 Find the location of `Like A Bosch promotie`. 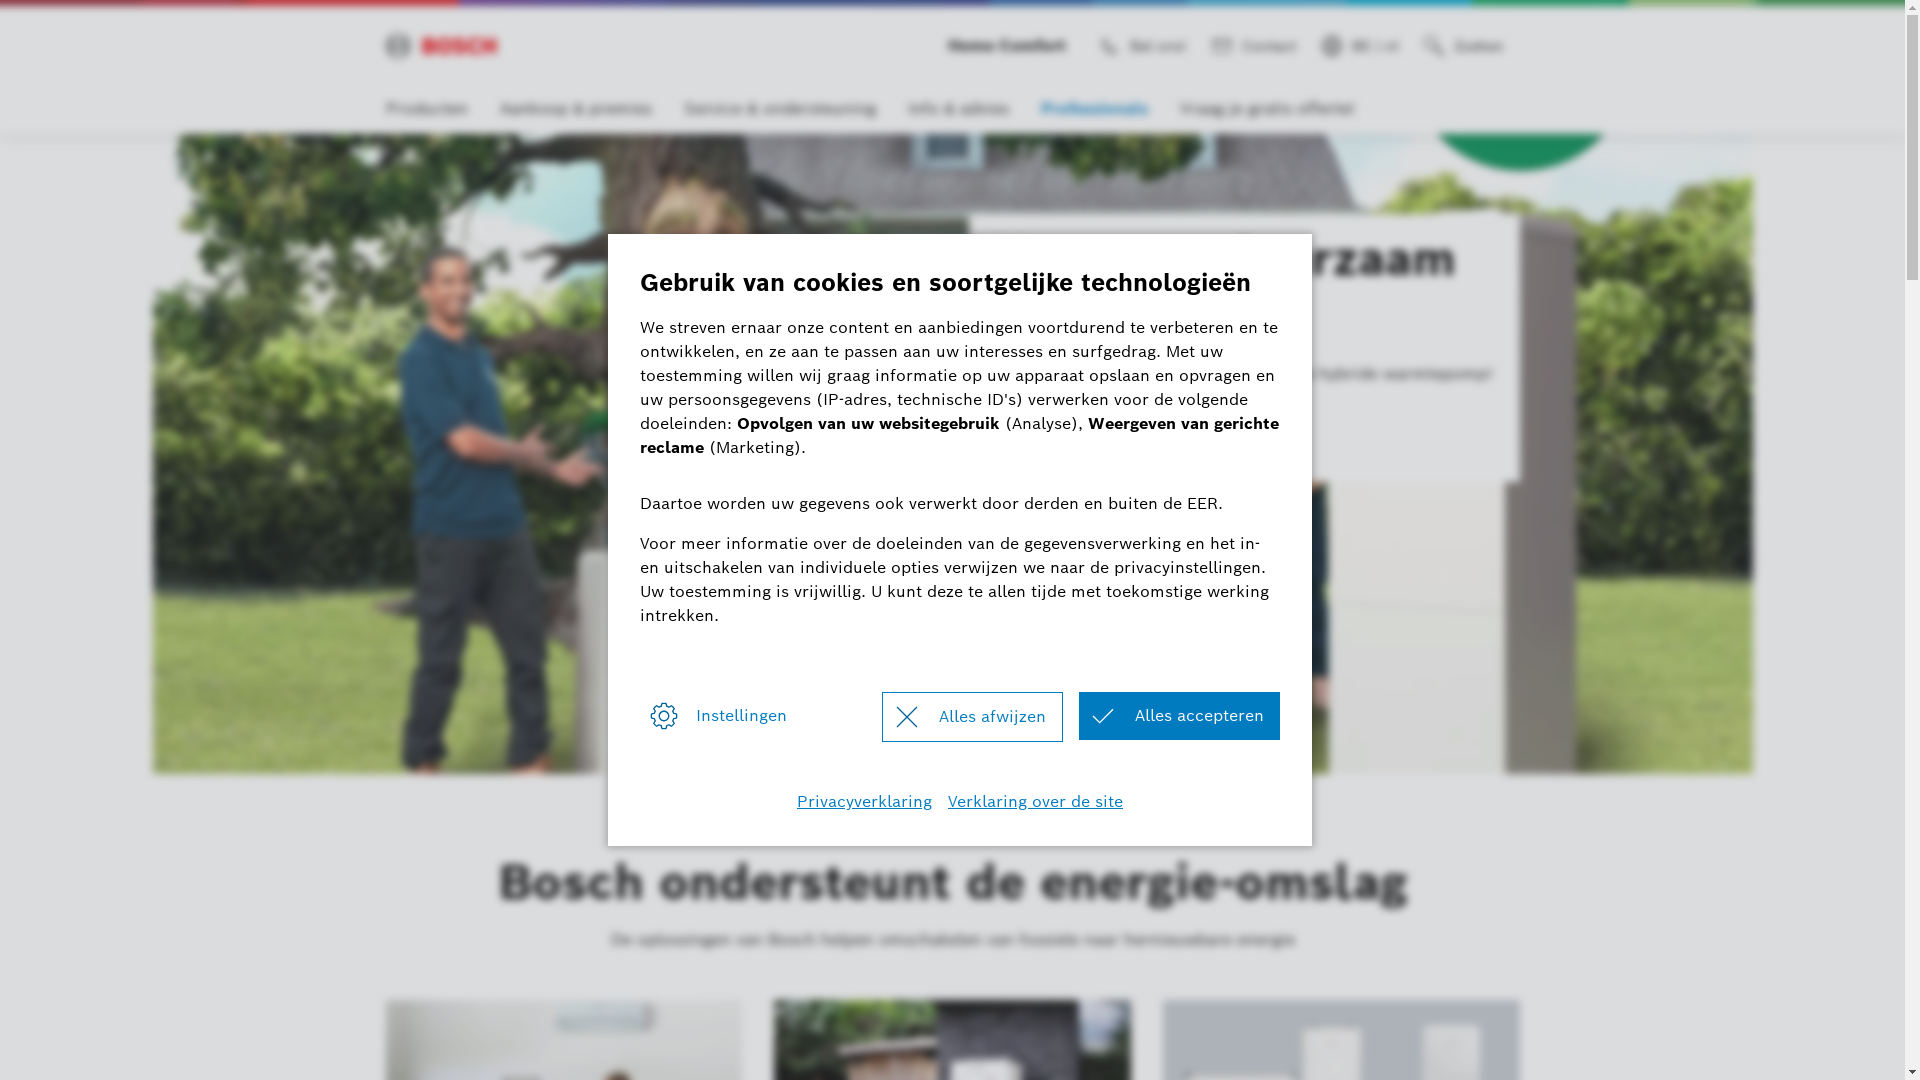

Like A Bosch promotie is located at coordinates (952, 454).